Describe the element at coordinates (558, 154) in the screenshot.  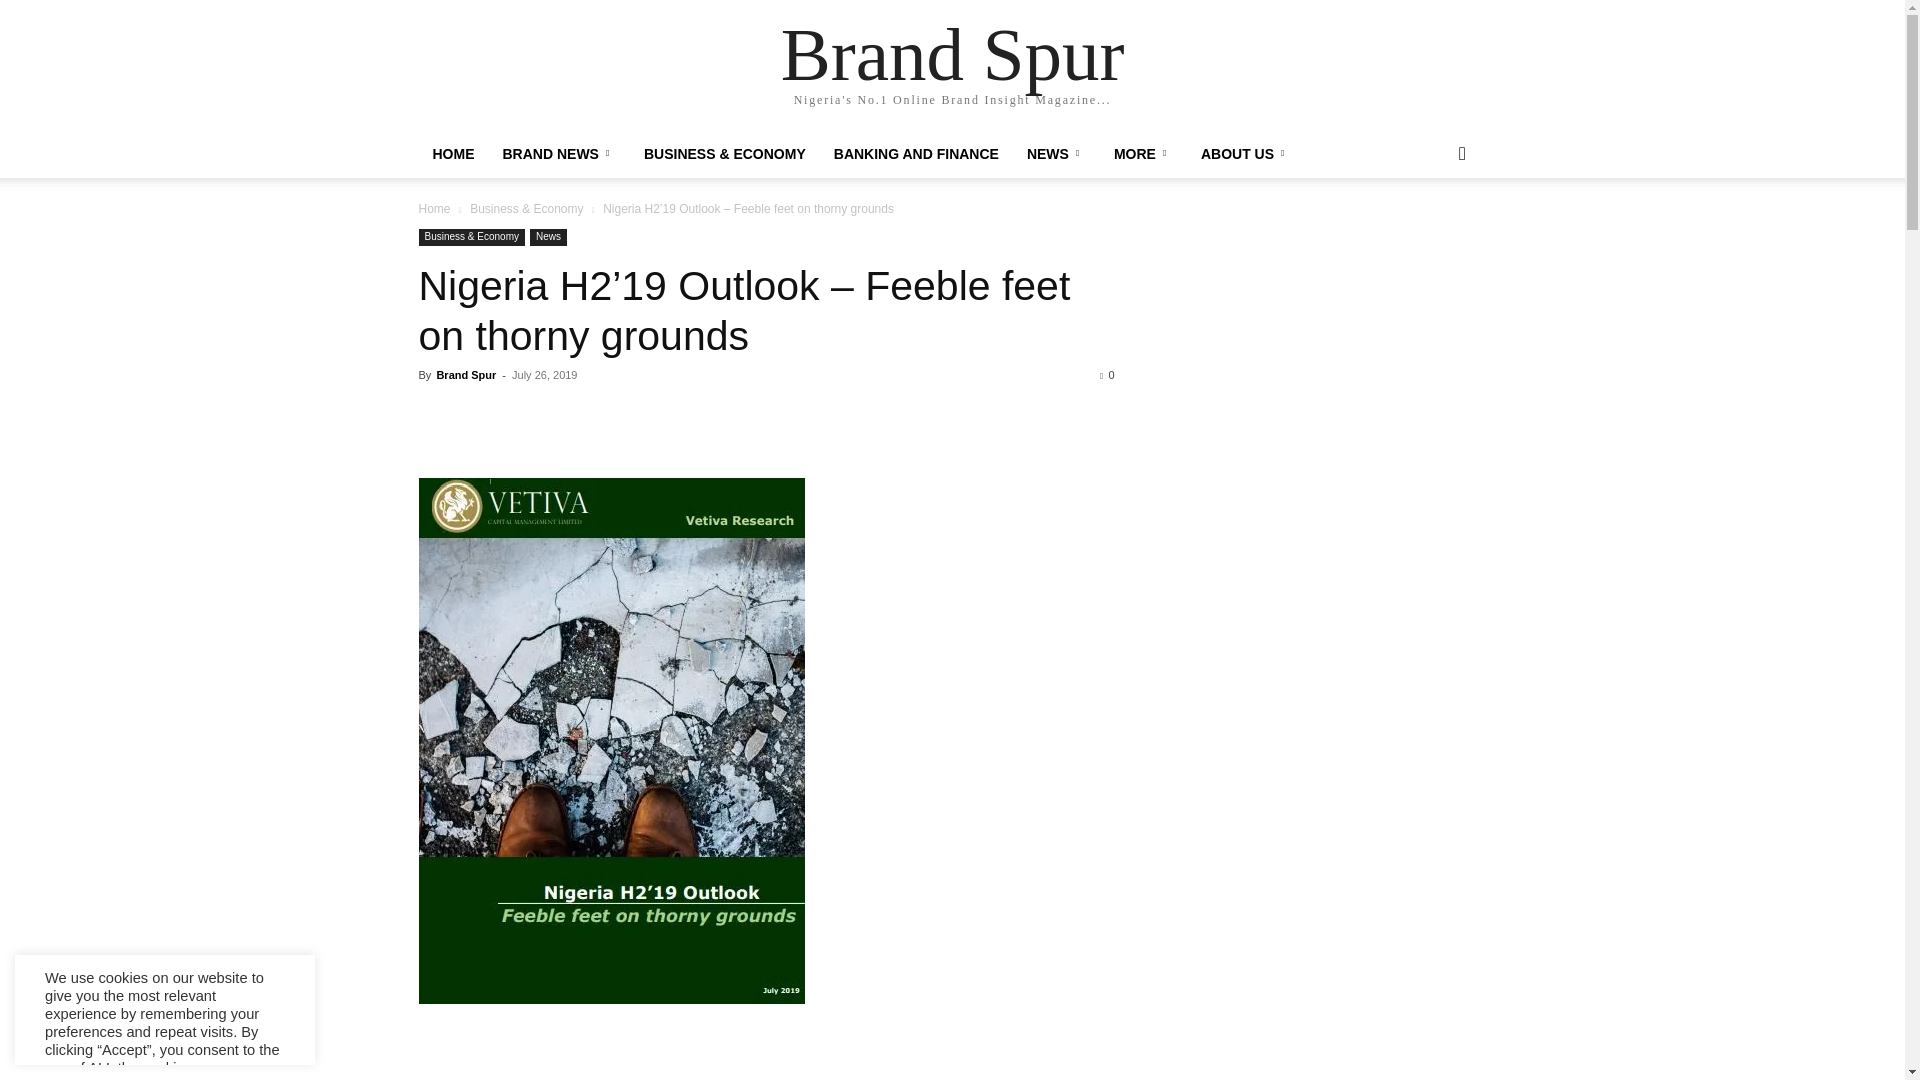
I see `BRAND NEWS` at that location.